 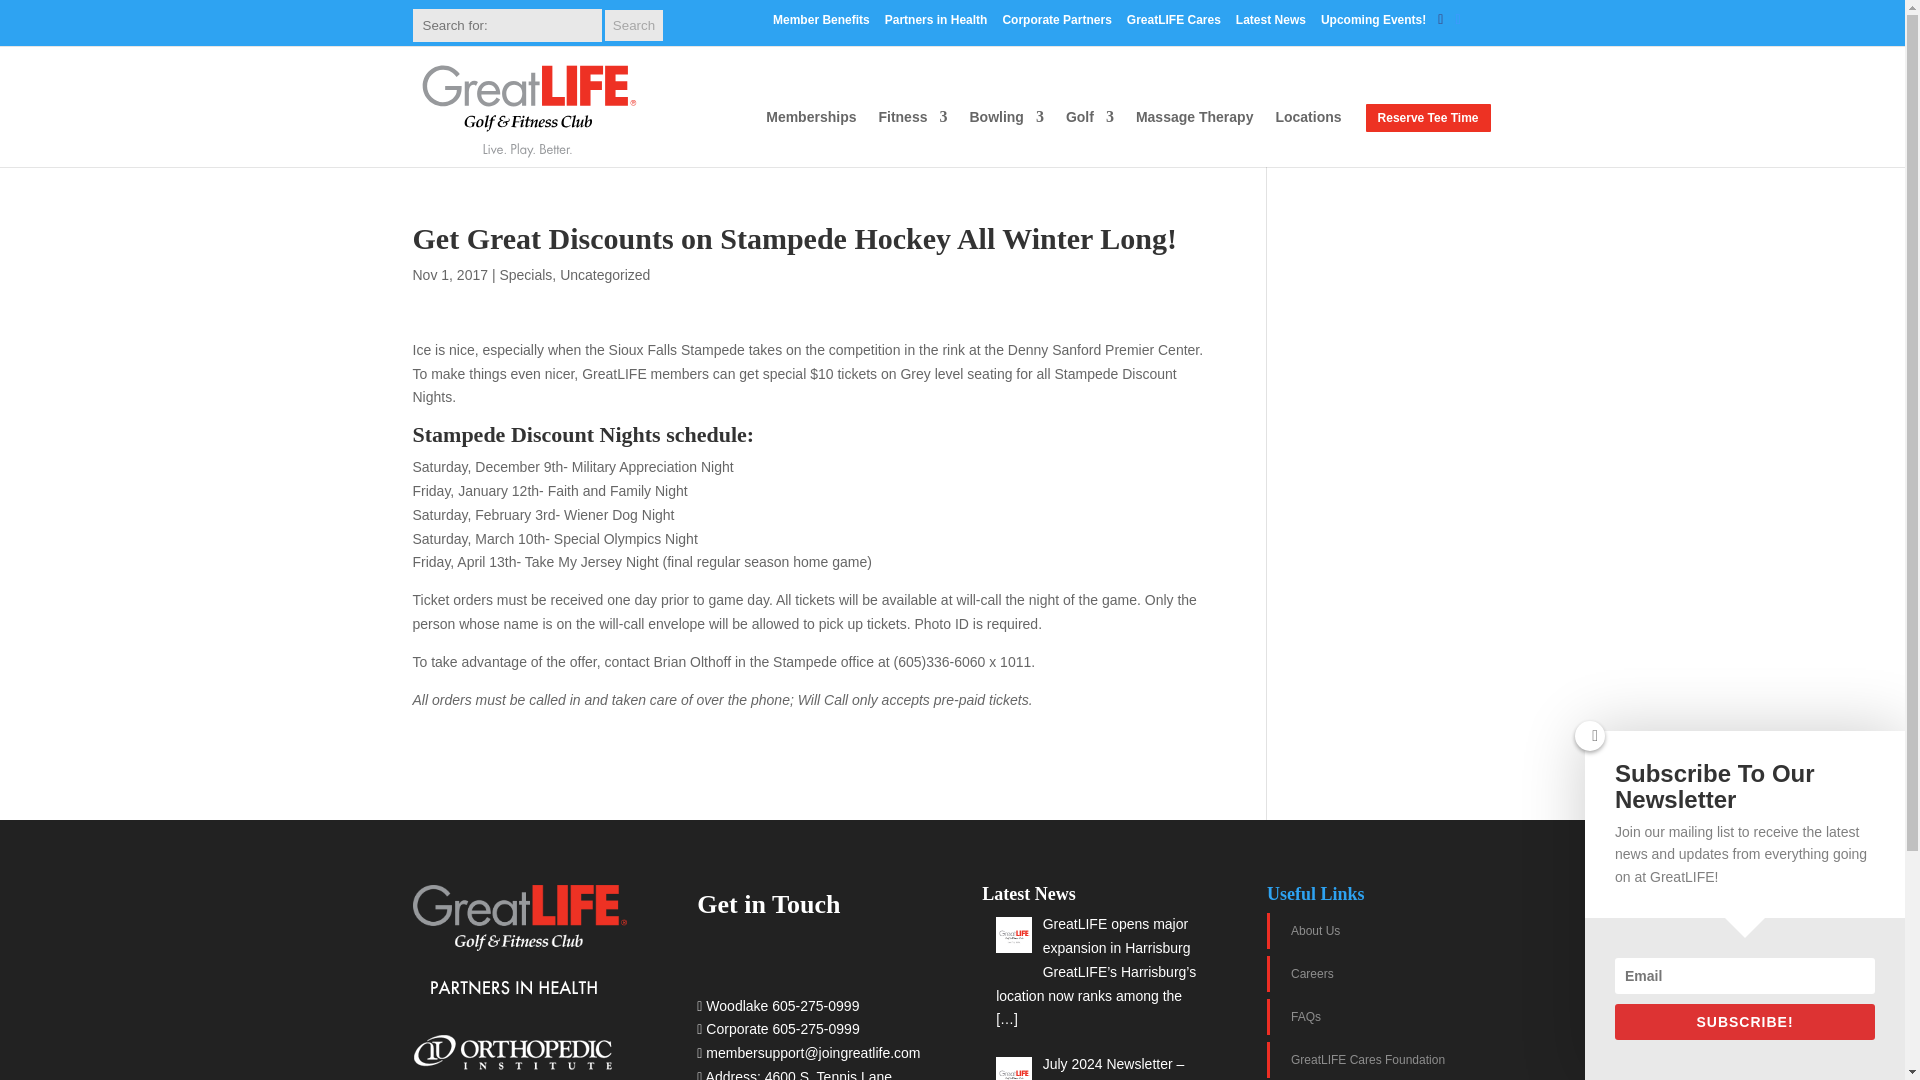 I want to click on Golf, so click(x=1089, y=133).